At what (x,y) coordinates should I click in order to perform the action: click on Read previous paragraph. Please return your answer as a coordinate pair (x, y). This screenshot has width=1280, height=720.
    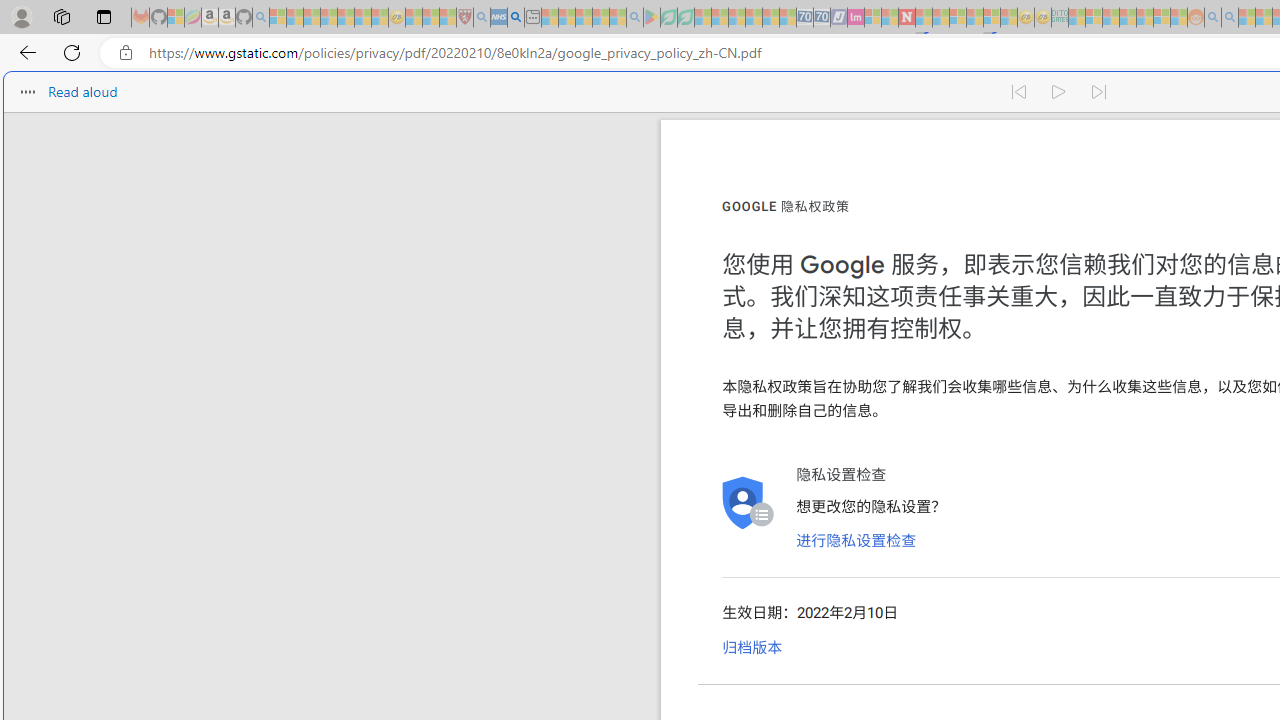
    Looking at the image, I should click on (1018, 92).